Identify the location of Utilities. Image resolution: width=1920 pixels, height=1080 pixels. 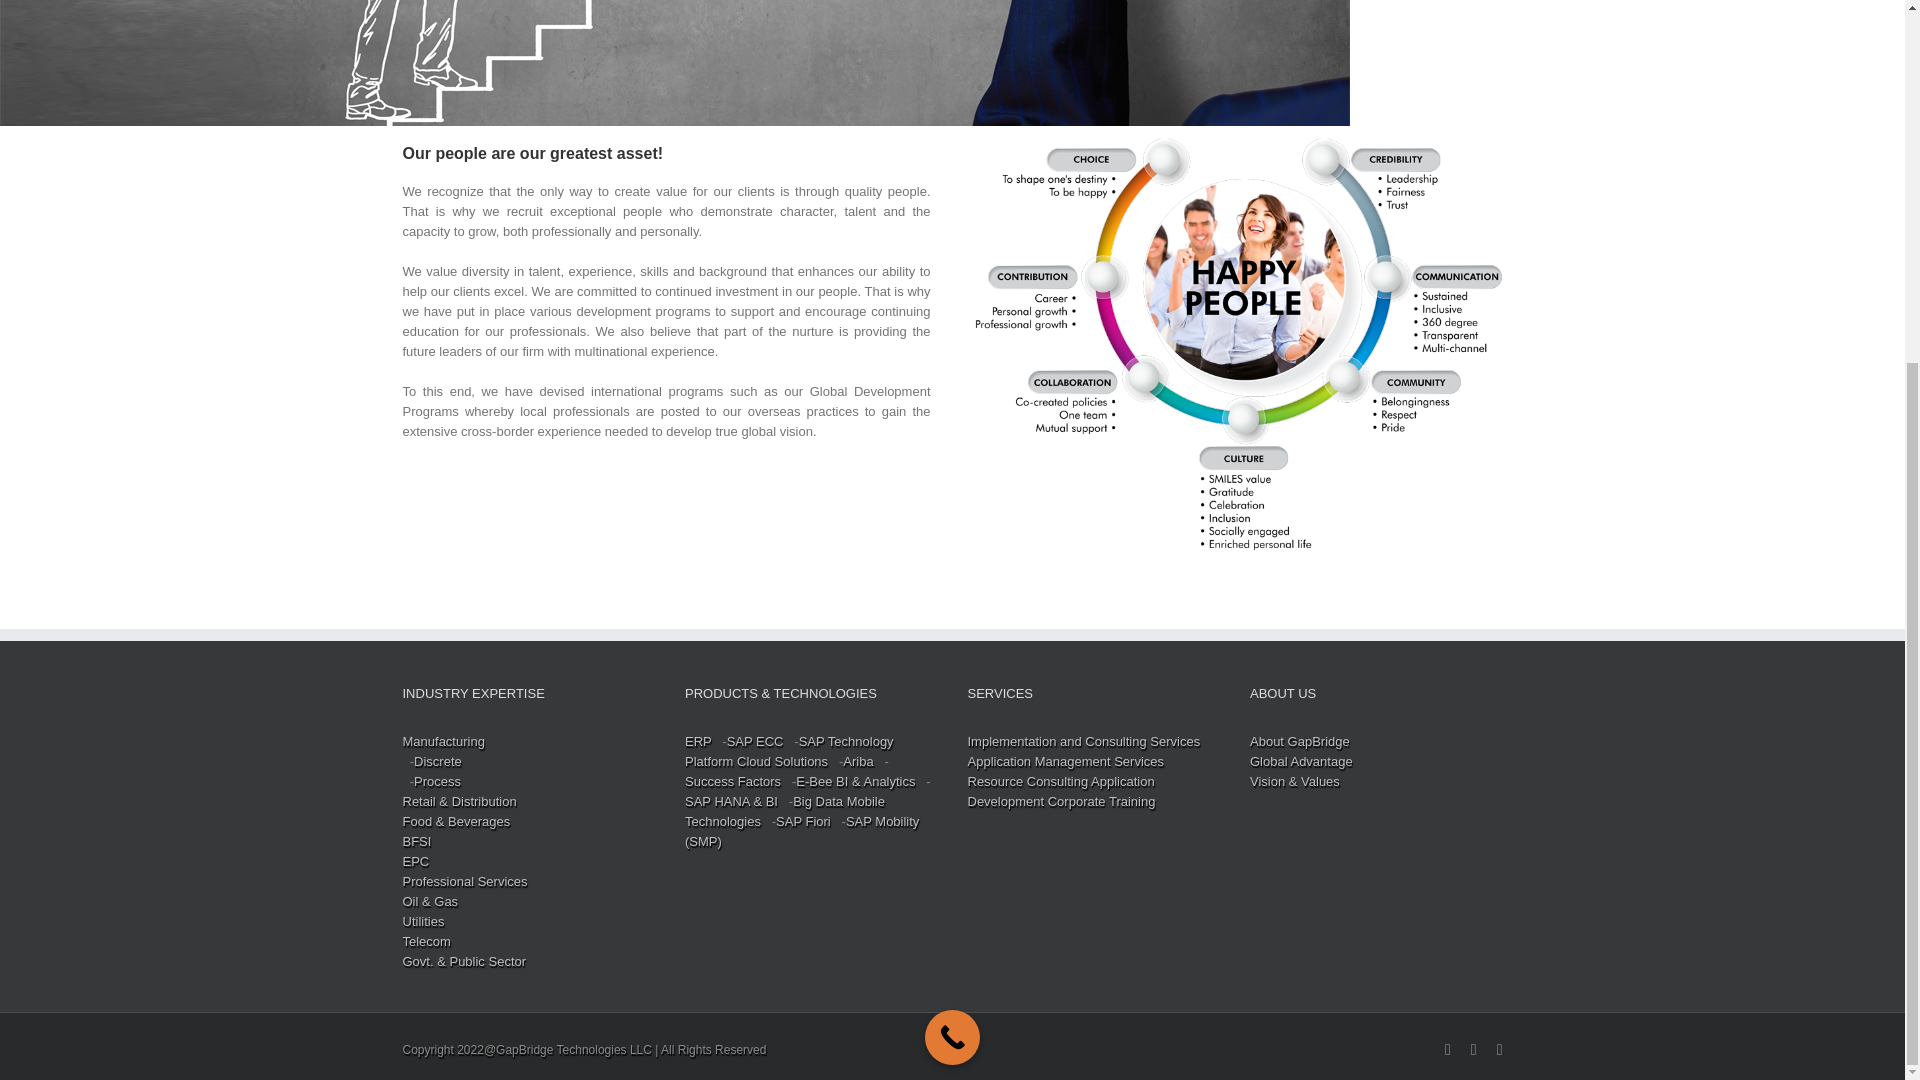
(422, 920).